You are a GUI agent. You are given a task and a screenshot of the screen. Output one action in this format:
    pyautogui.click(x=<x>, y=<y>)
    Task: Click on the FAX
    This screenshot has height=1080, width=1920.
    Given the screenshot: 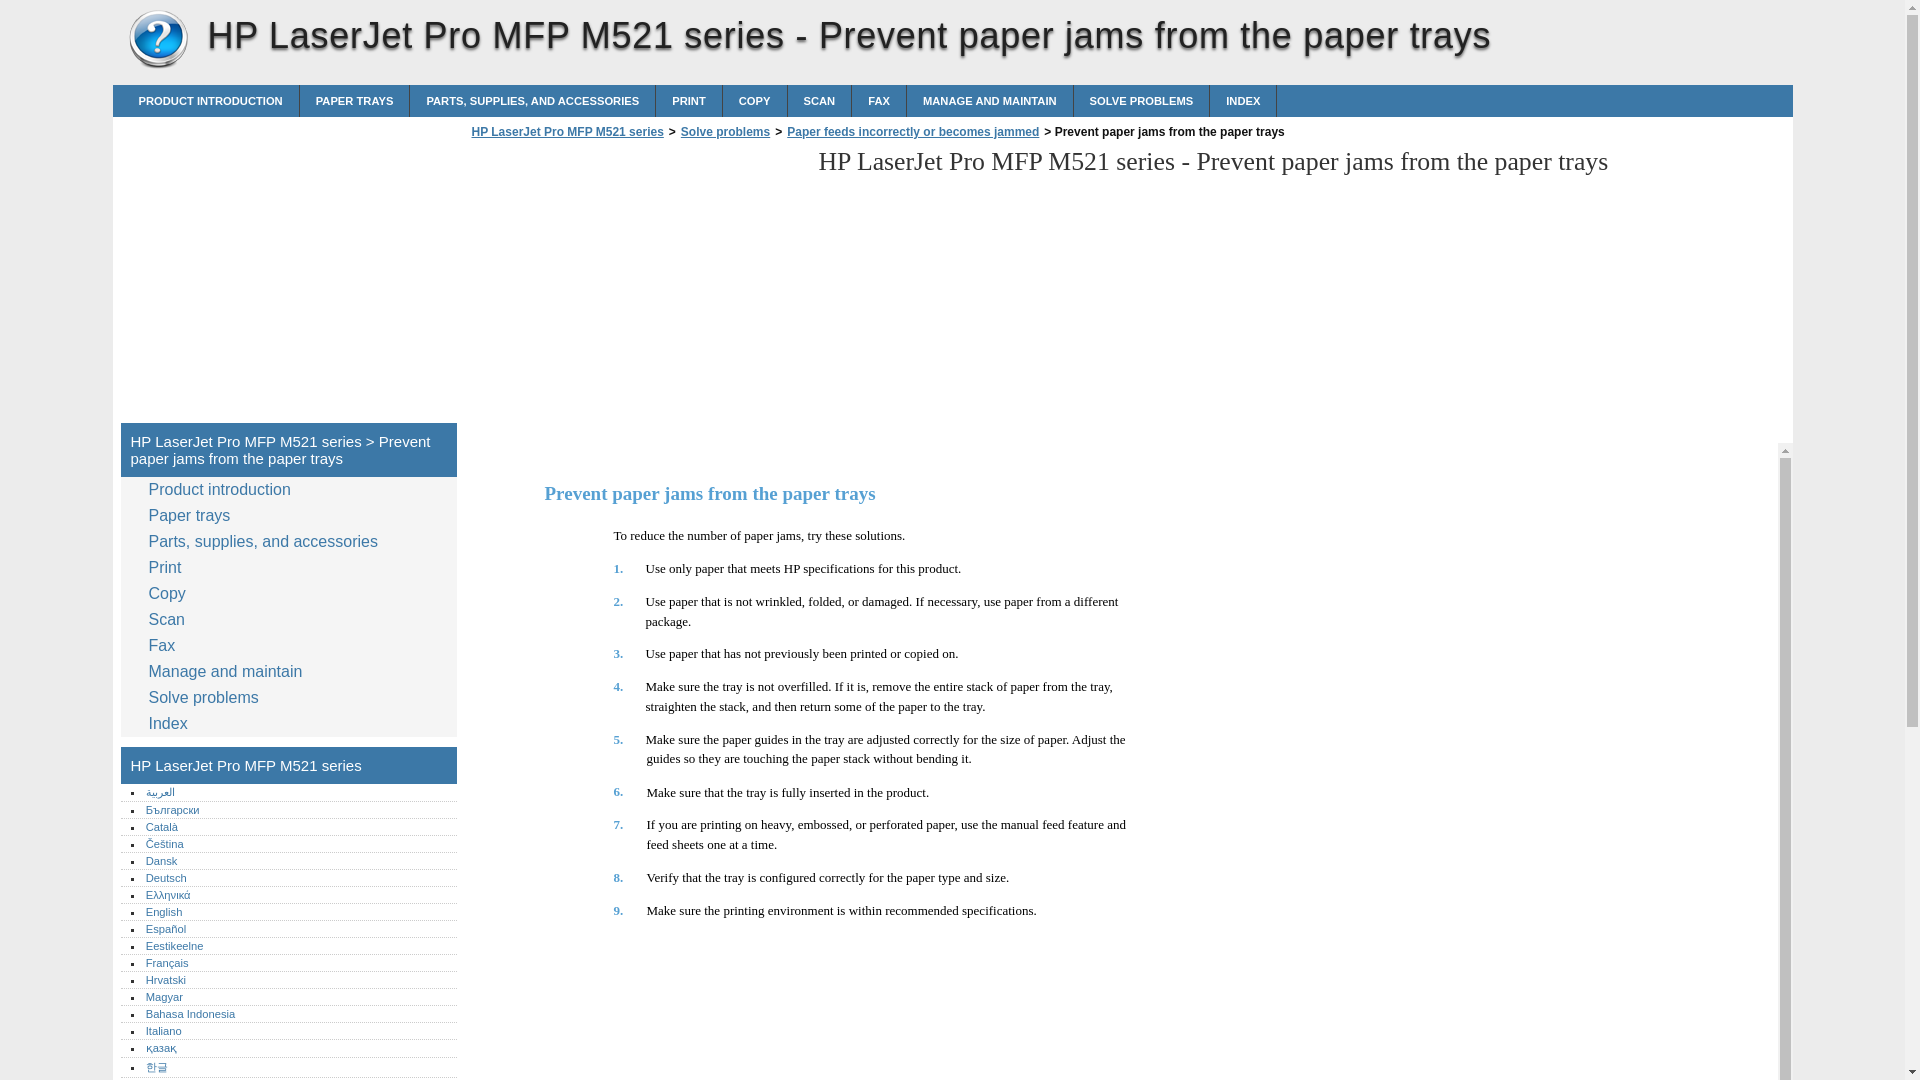 What is the action you would take?
    pyautogui.click(x=879, y=100)
    